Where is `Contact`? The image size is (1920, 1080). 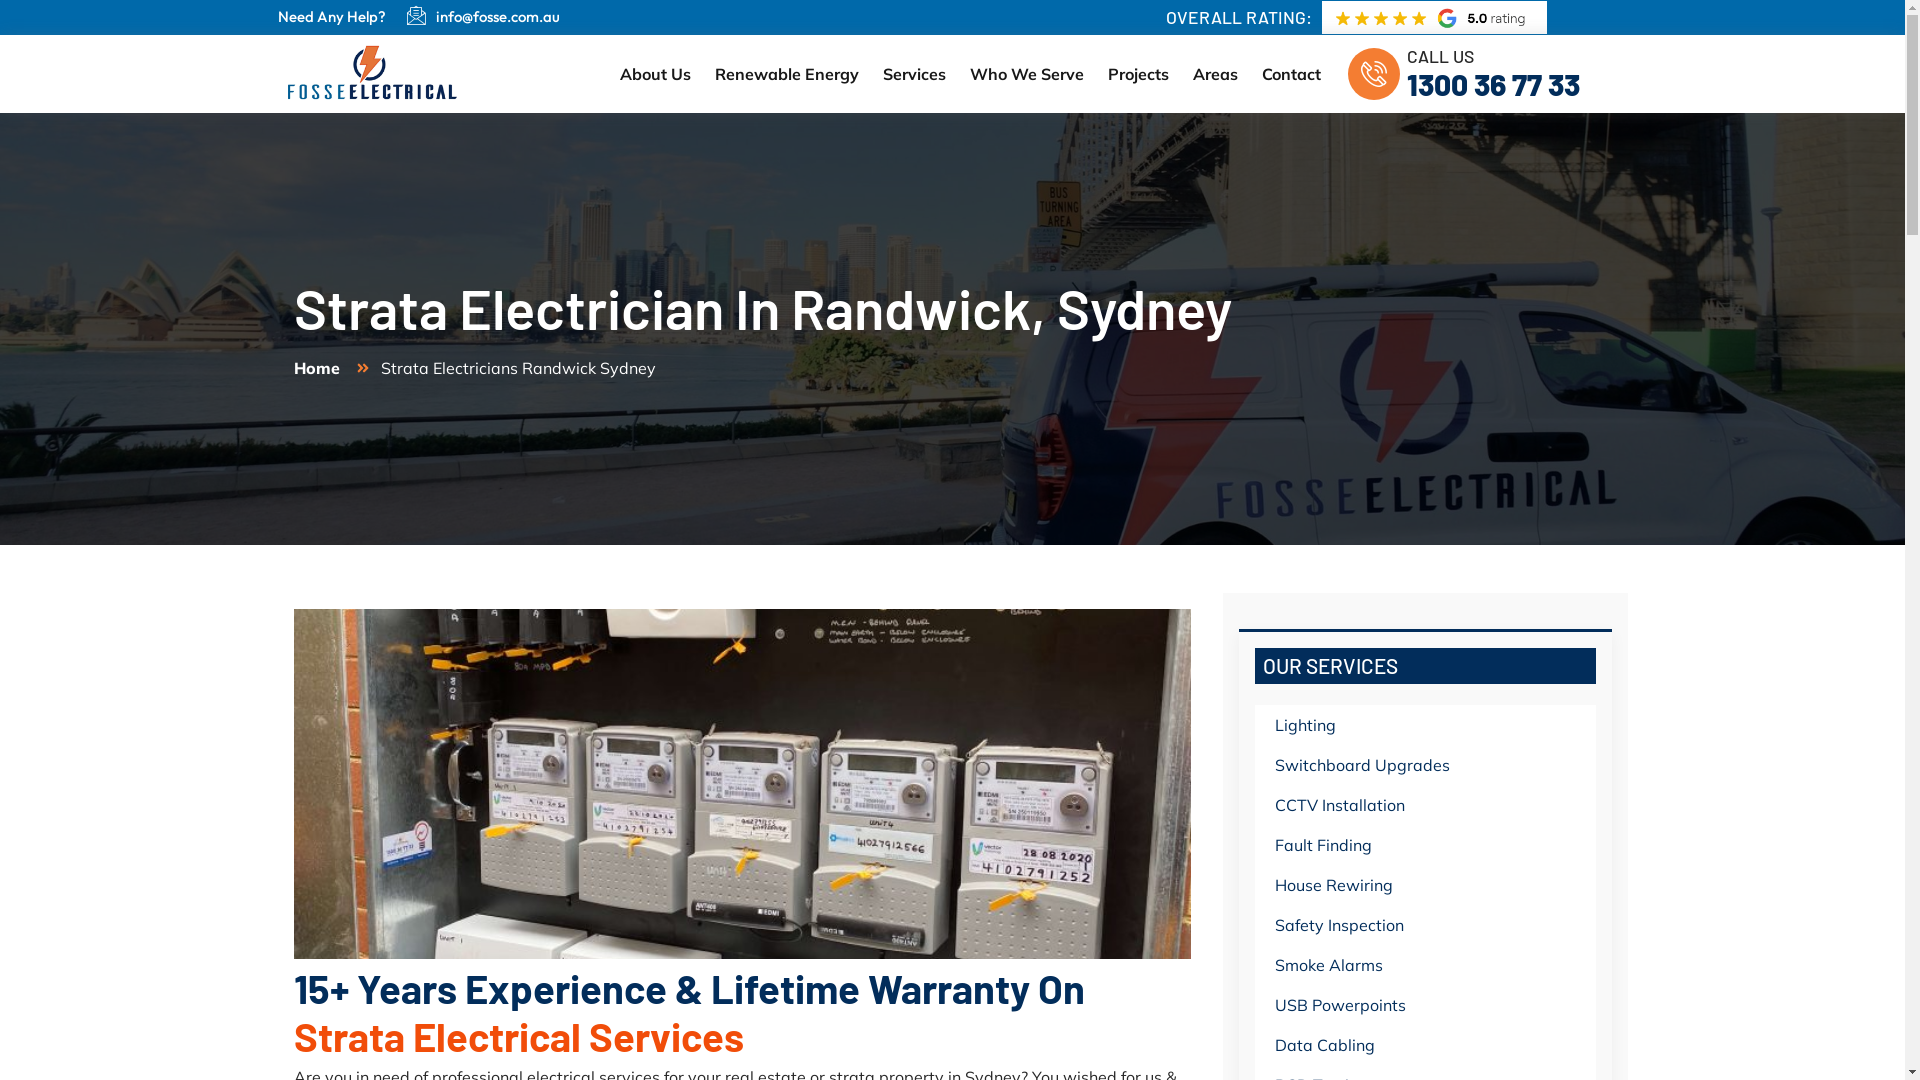 Contact is located at coordinates (1292, 74).